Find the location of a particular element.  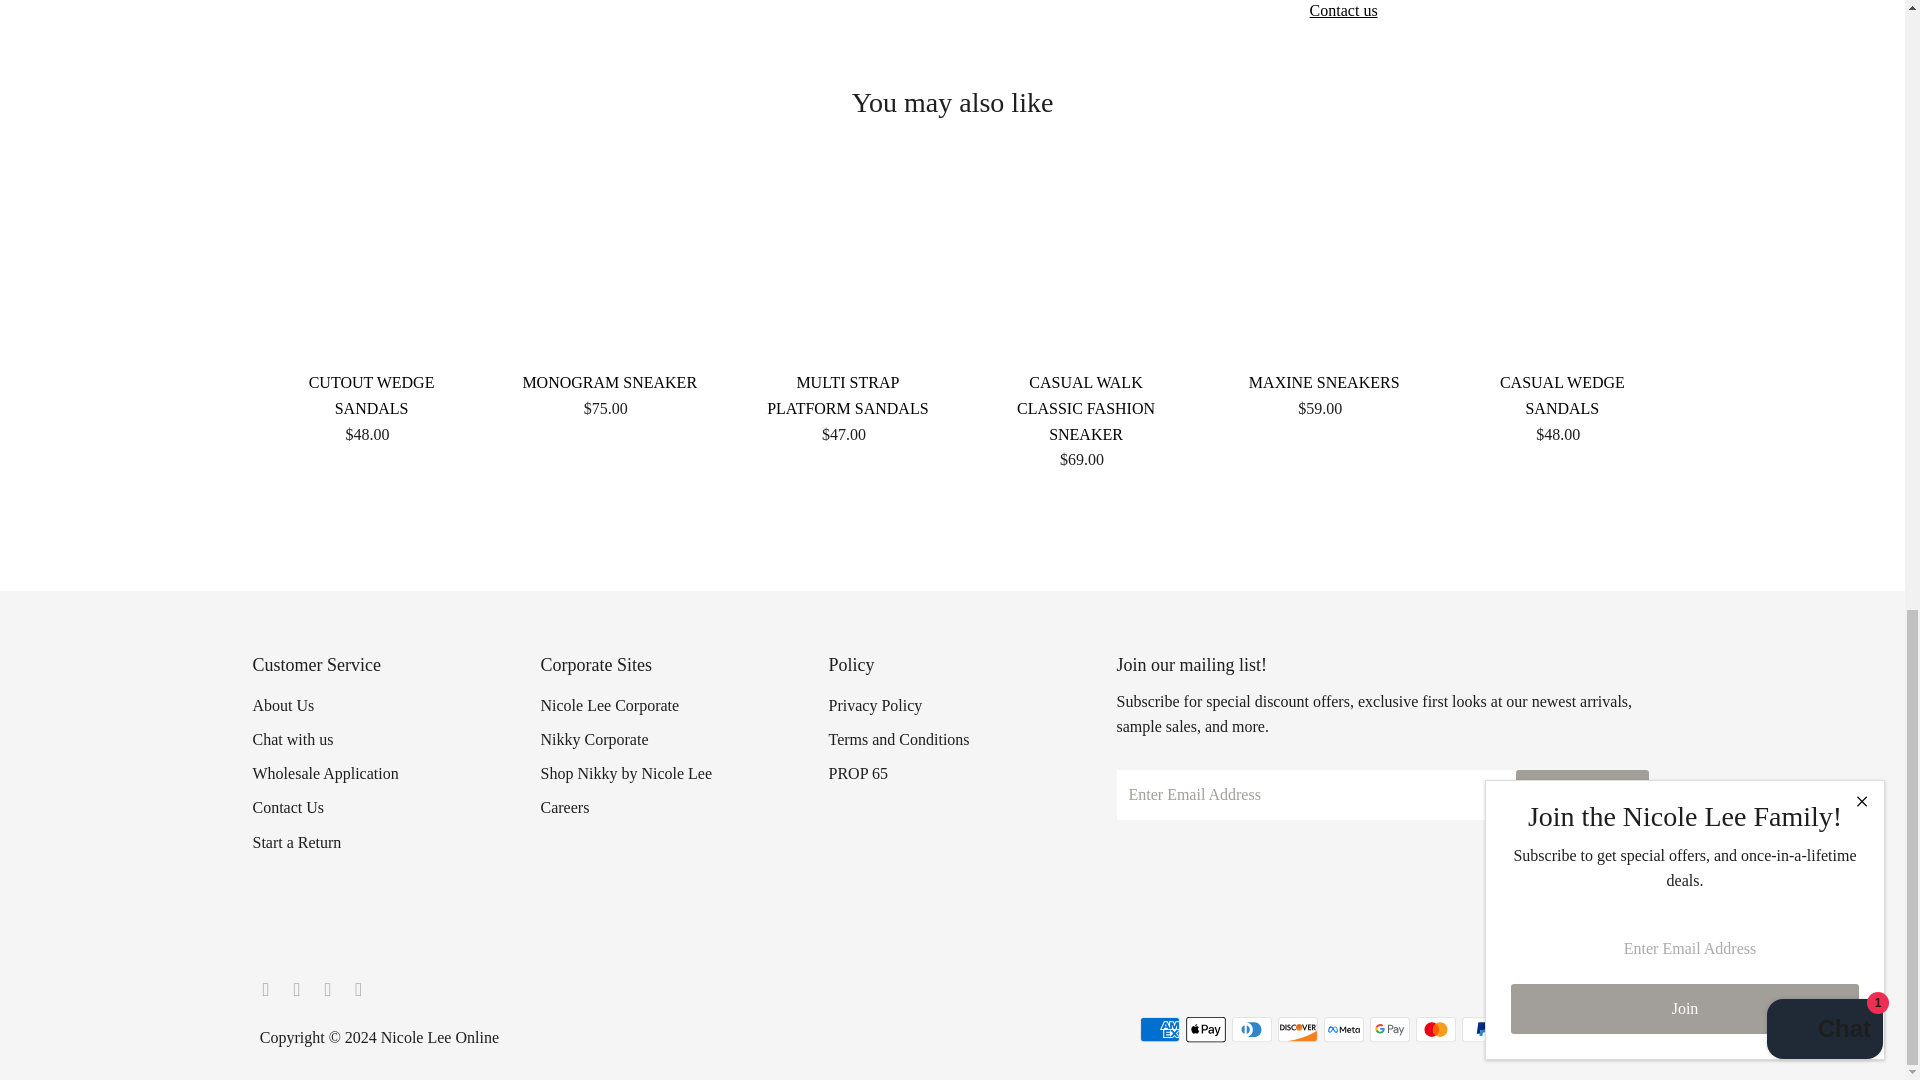

CASUAL WALK CLASSIC FASHION SNEAKER is located at coordinates (1086, 267).